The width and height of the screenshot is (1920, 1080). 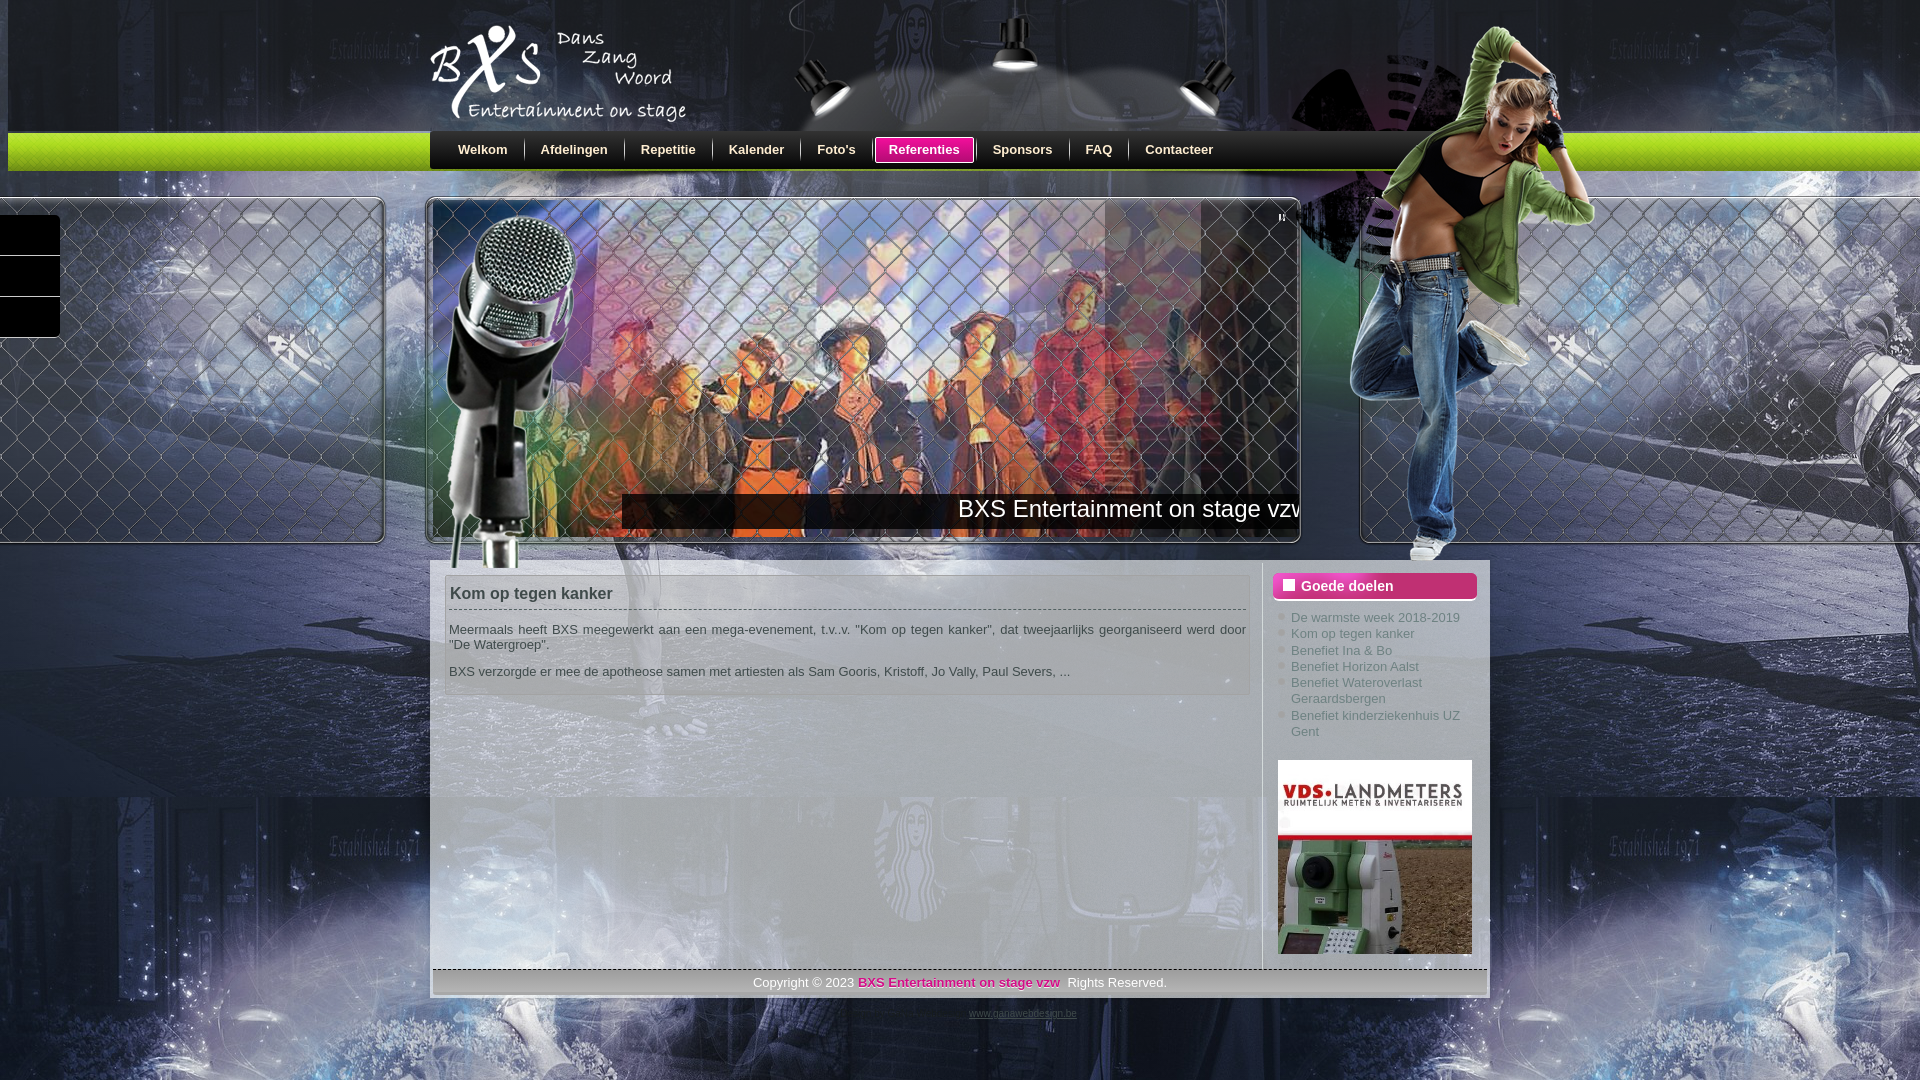 What do you see at coordinates (1376, 618) in the screenshot?
I see `De warmste week 2018-2019` at bounding box center [1376, 618].